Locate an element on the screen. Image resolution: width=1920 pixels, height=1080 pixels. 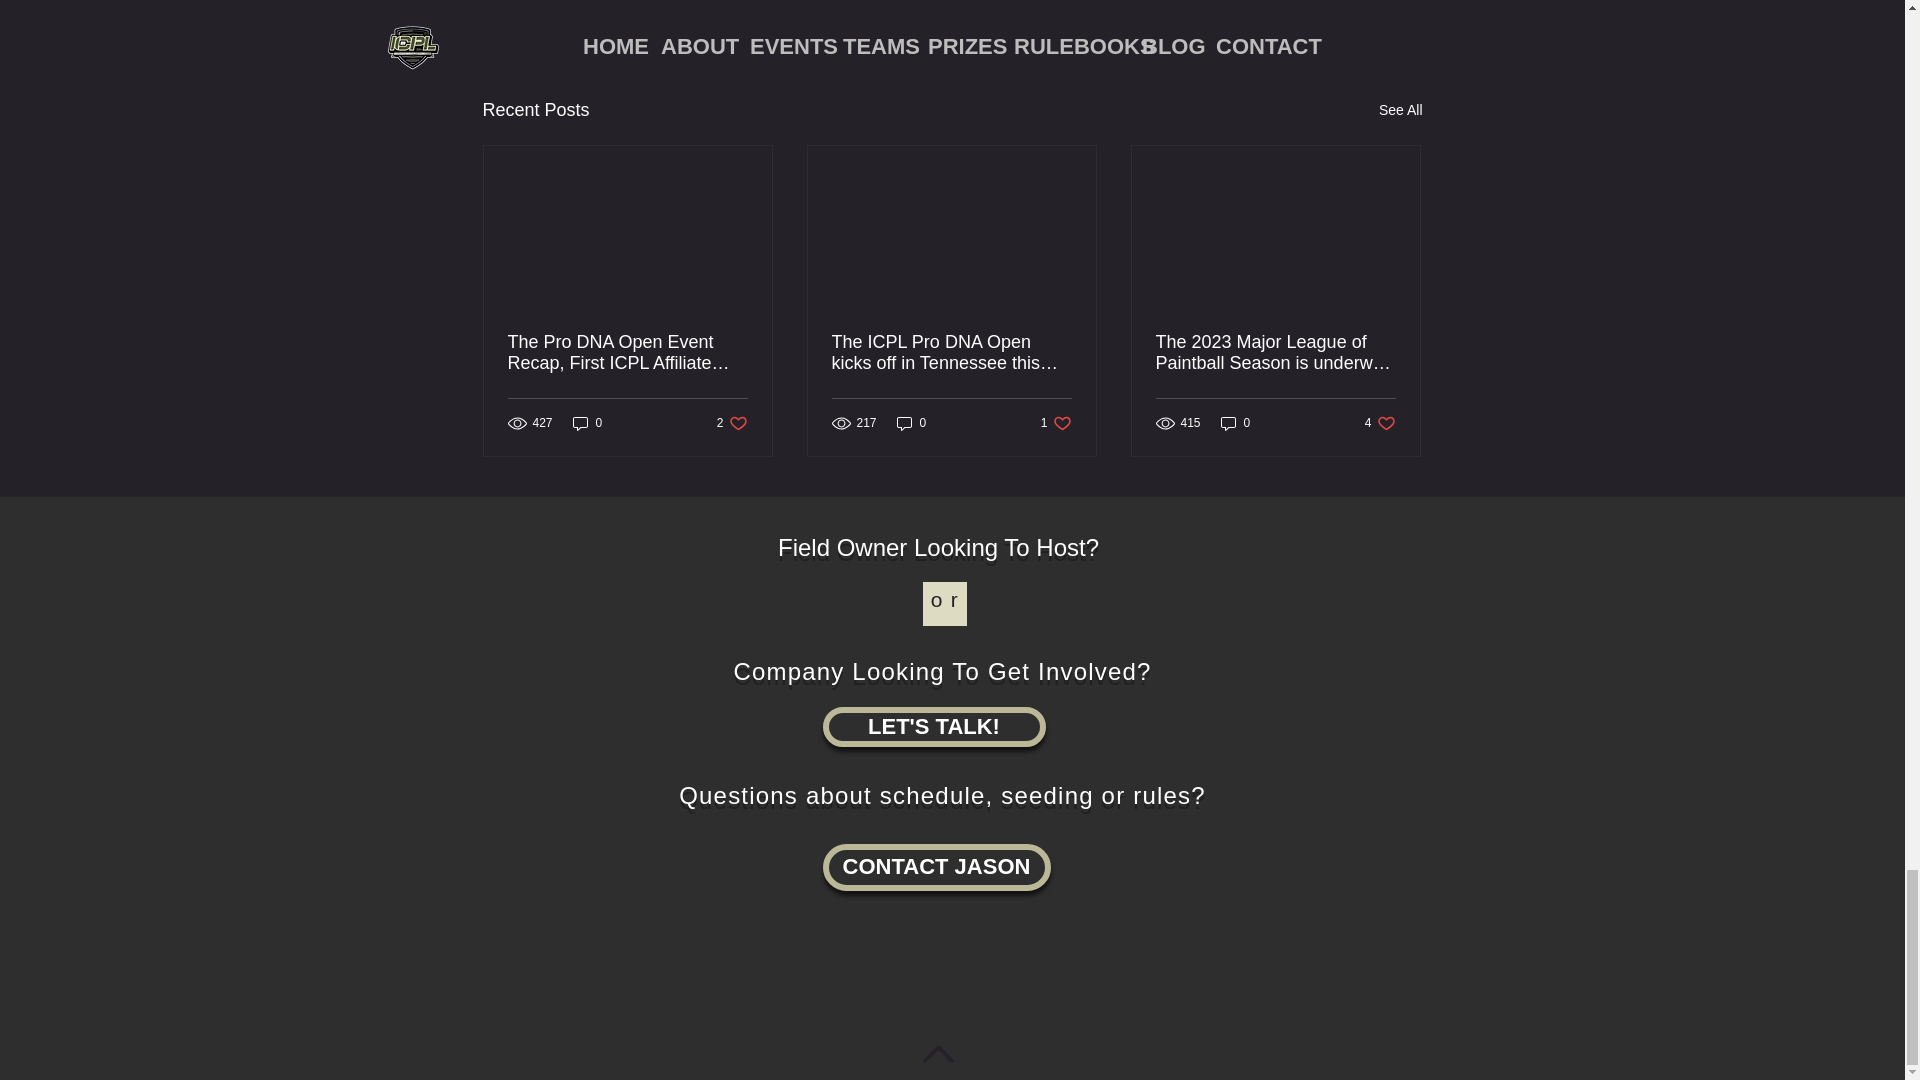
CONTACT JASON is located at coordinates (1236, 422).